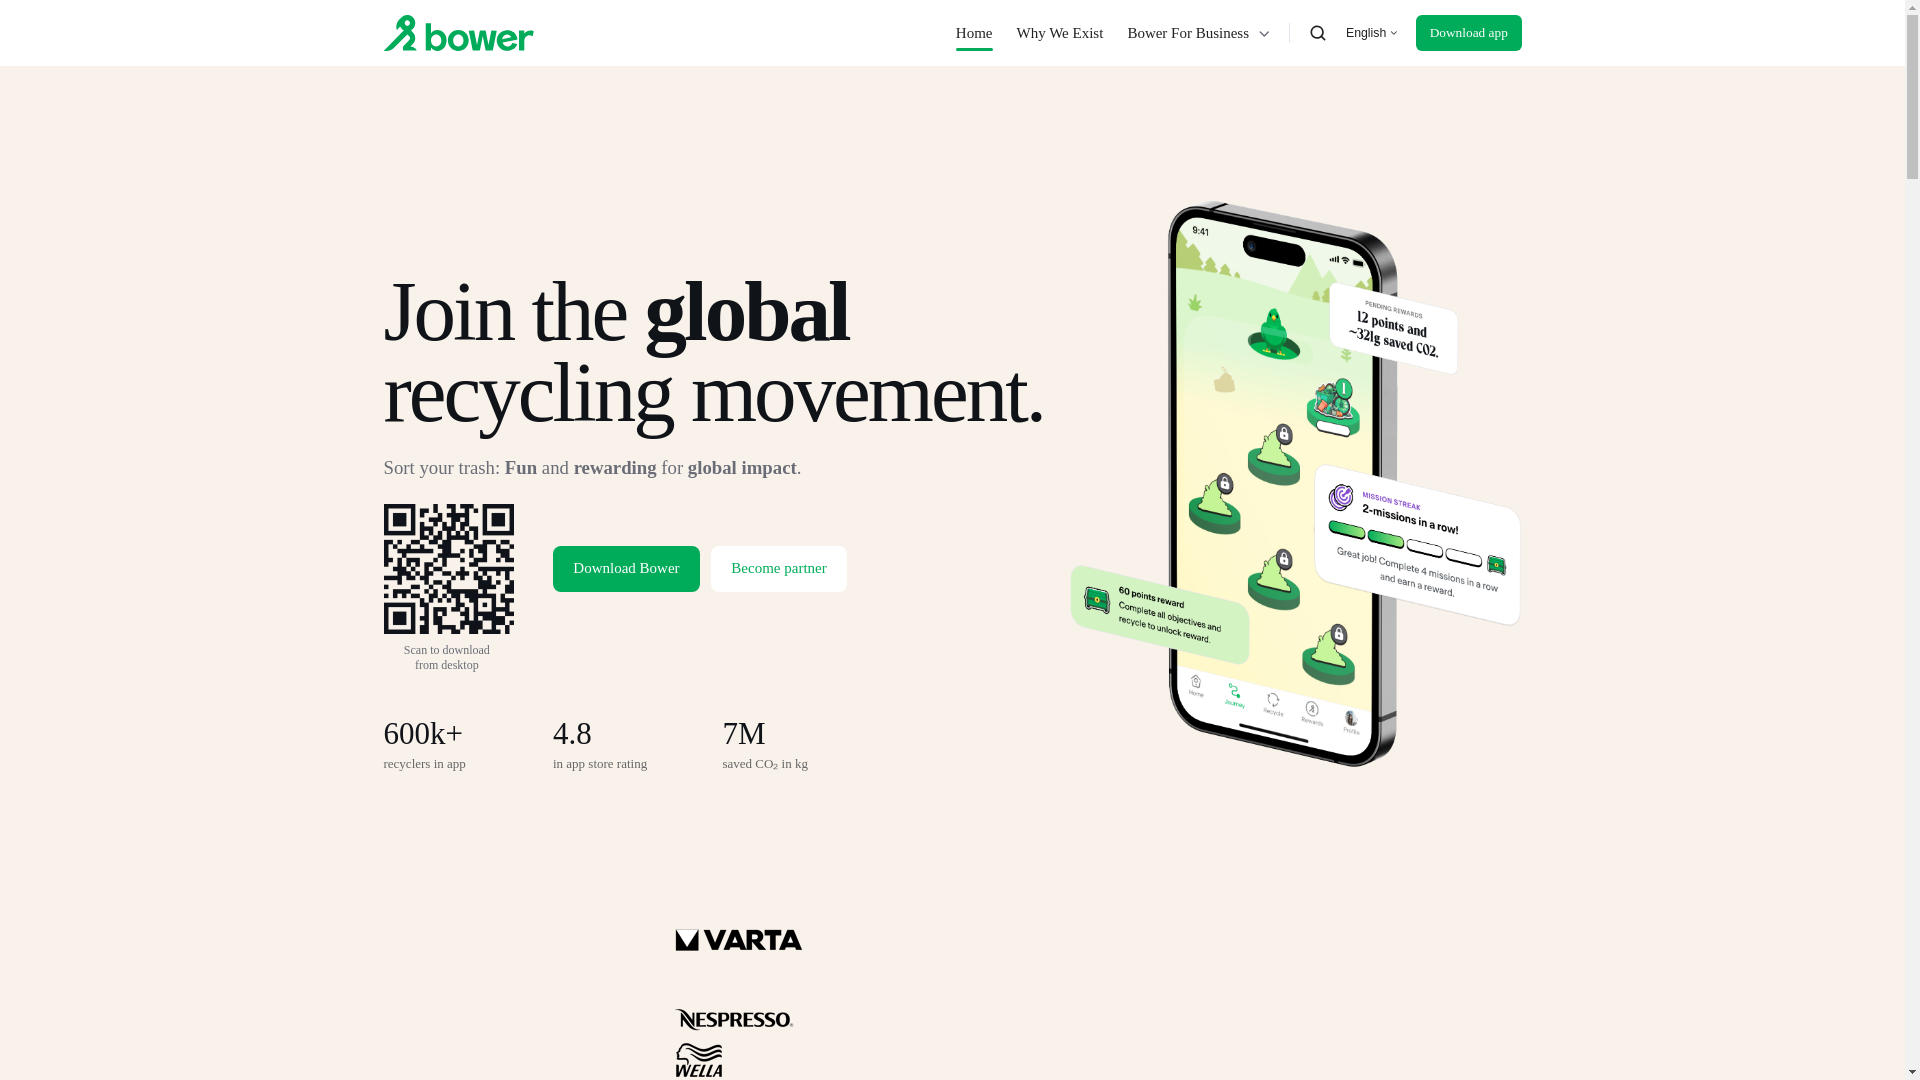 This screenshot has height=1080, width=1920. I want to click on Bower For Business, so click(1199, 32).